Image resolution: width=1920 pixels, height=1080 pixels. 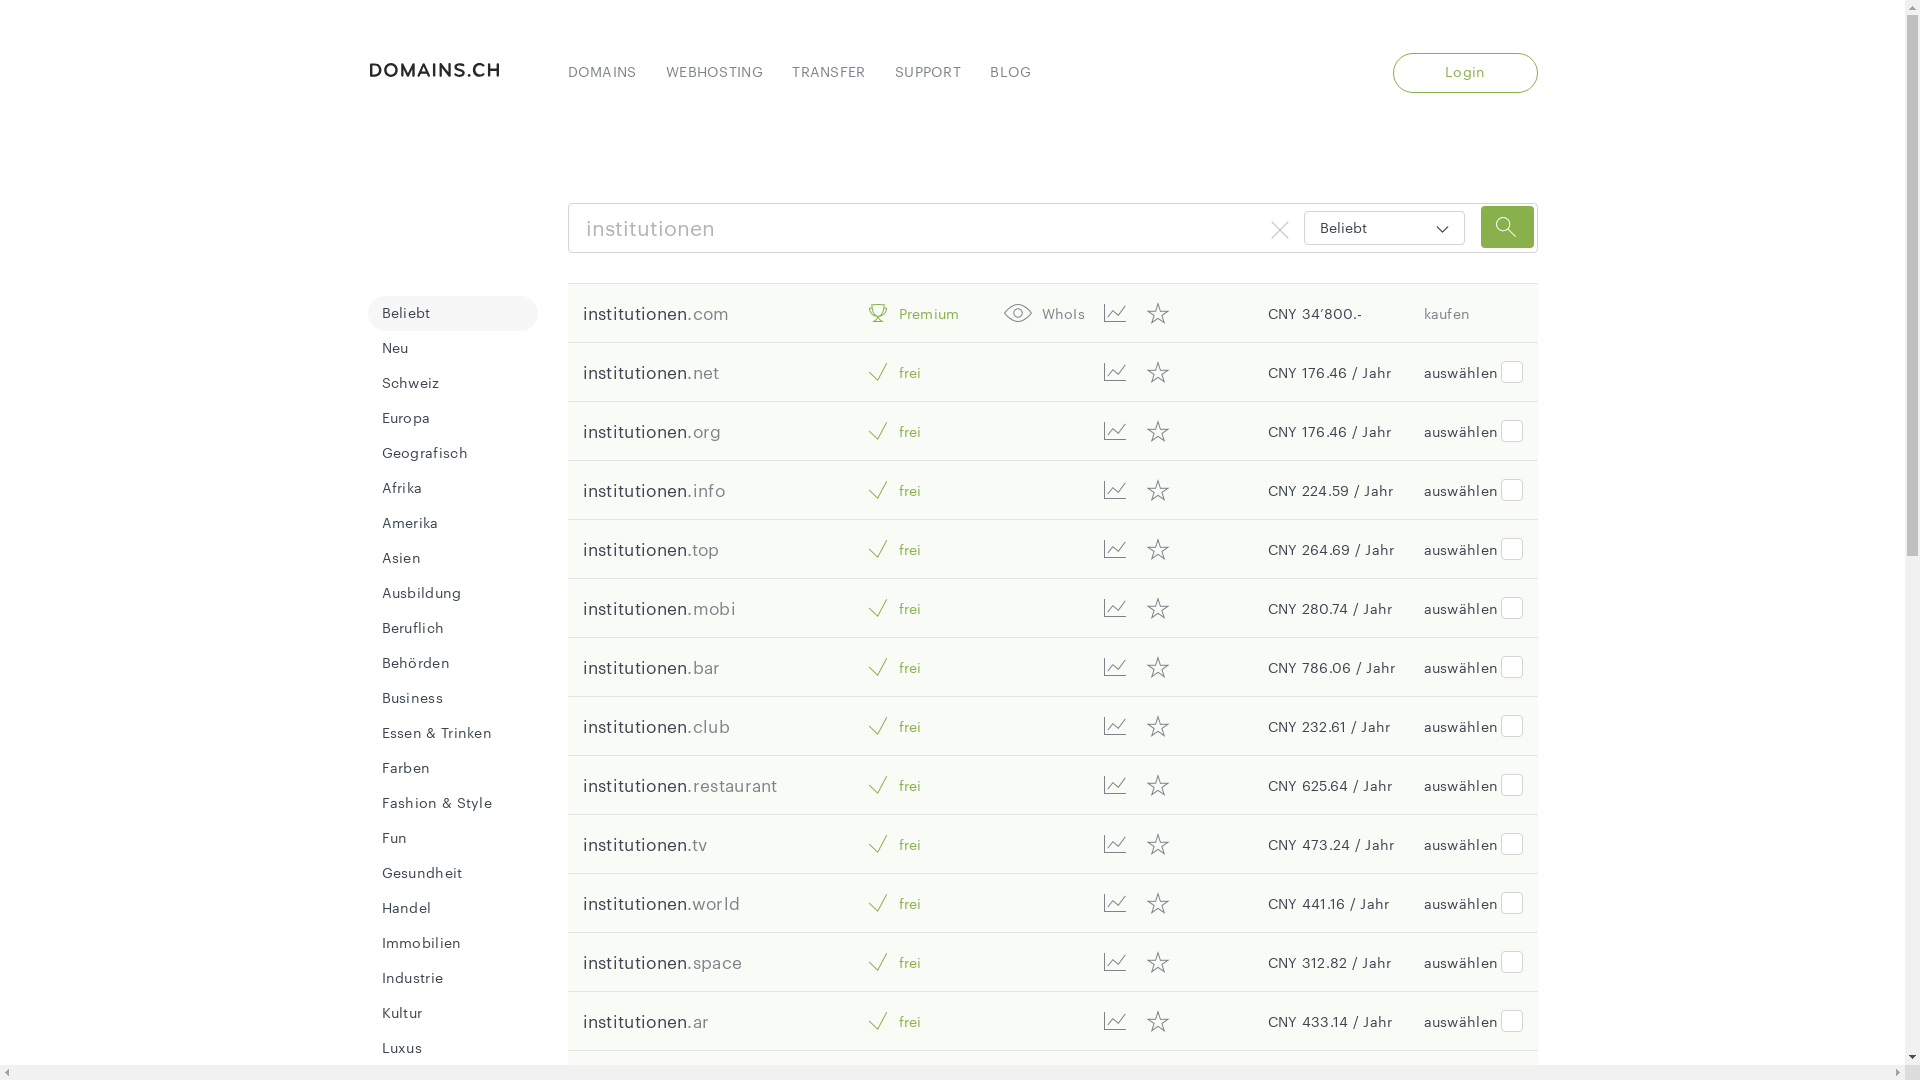 I want to click on Luxus, so click(x=402, y=1048).